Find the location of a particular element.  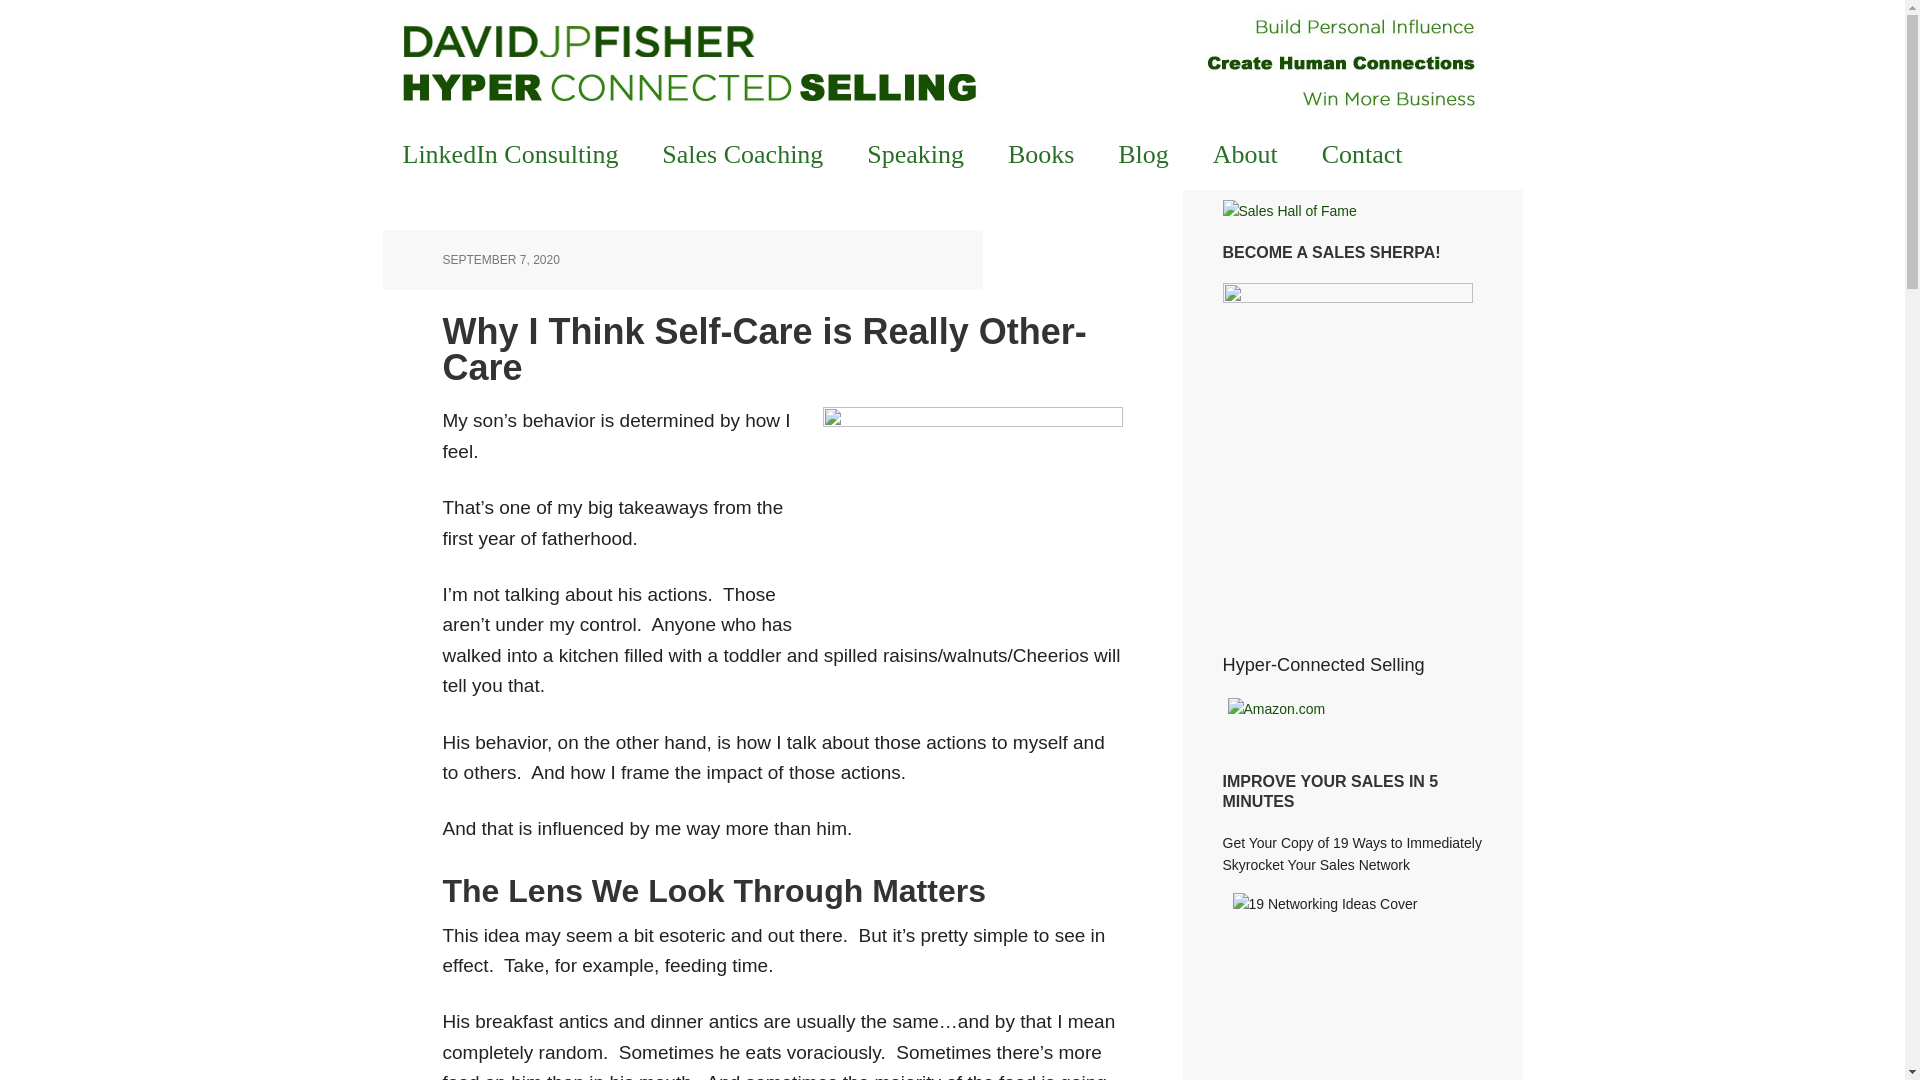

Sales Coaching is located at coordinates (742, 154).